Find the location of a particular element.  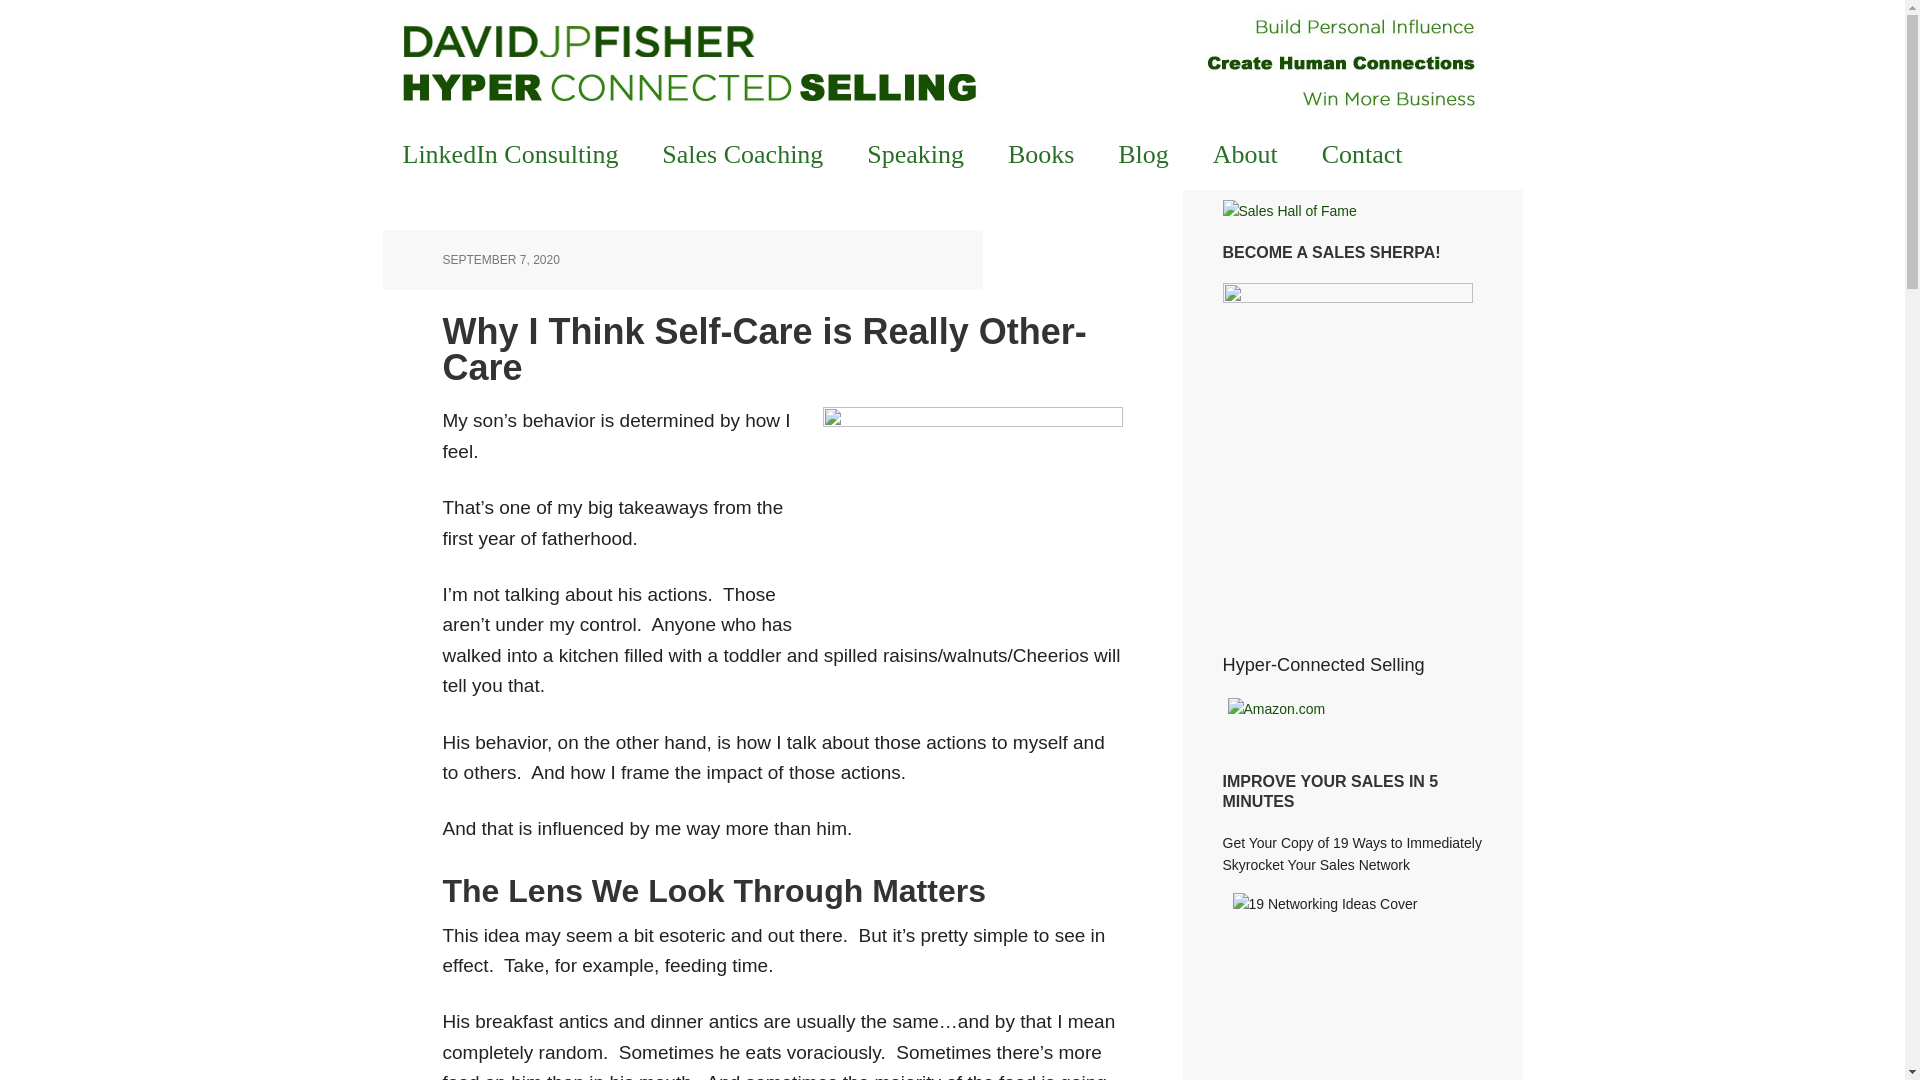

Sales Coaching is located at coordinates (742, 154).